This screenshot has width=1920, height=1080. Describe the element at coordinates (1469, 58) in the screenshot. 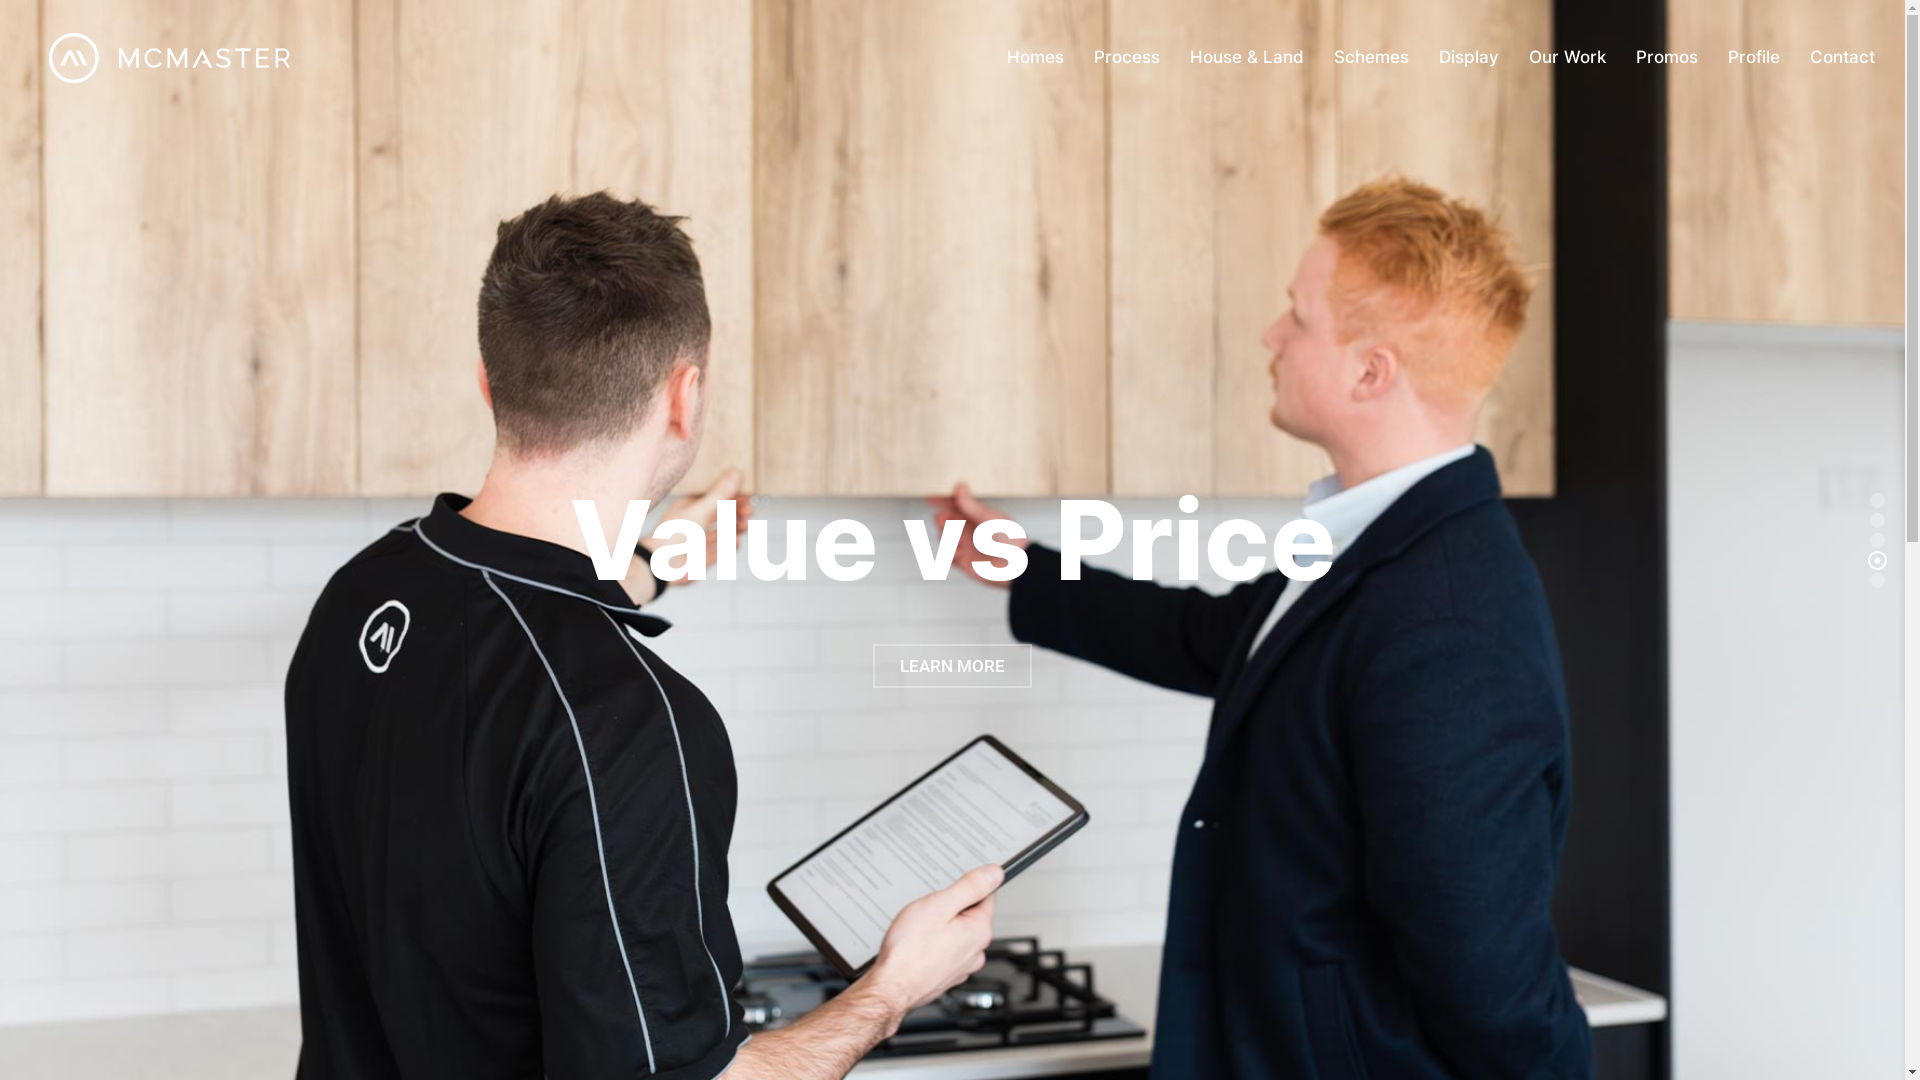

I see `Display` at that location.